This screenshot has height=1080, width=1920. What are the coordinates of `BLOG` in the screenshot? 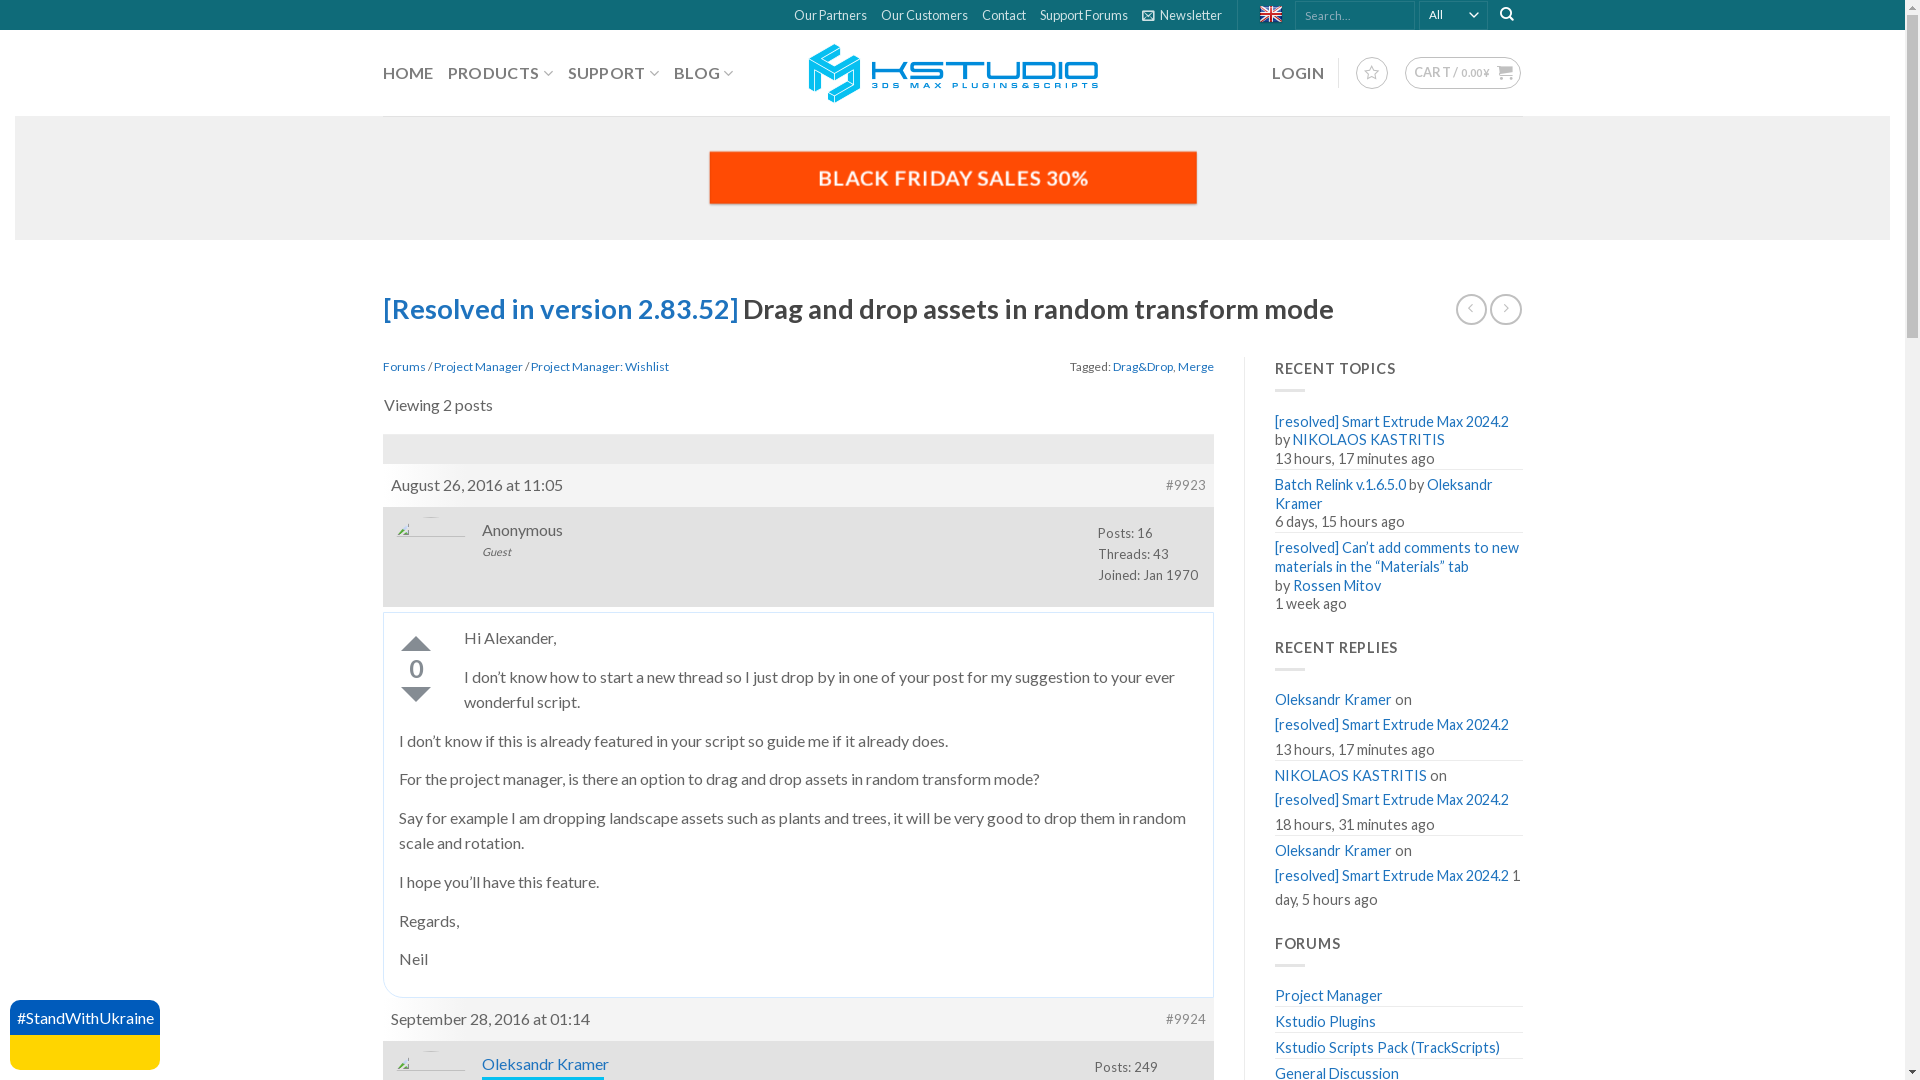 It's located at (704, 74).